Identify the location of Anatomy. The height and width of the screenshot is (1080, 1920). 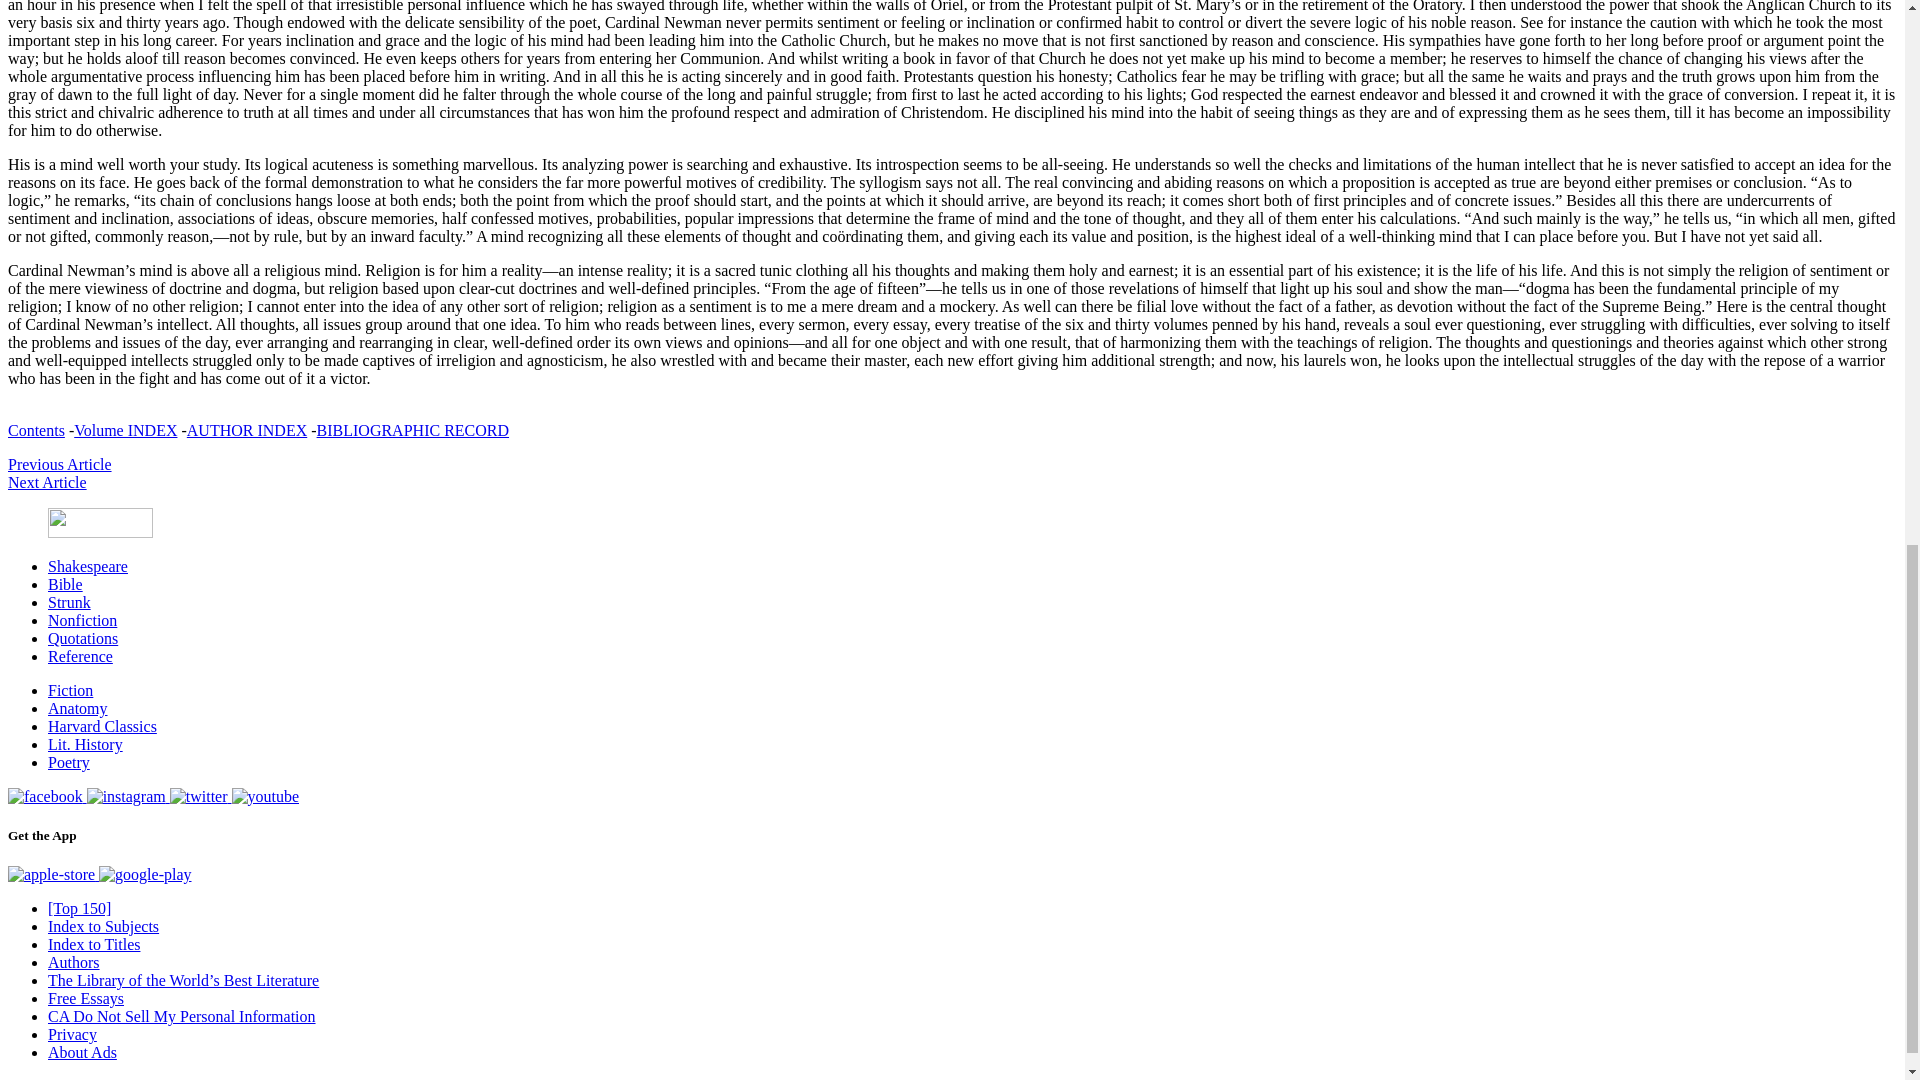
(78, 708).